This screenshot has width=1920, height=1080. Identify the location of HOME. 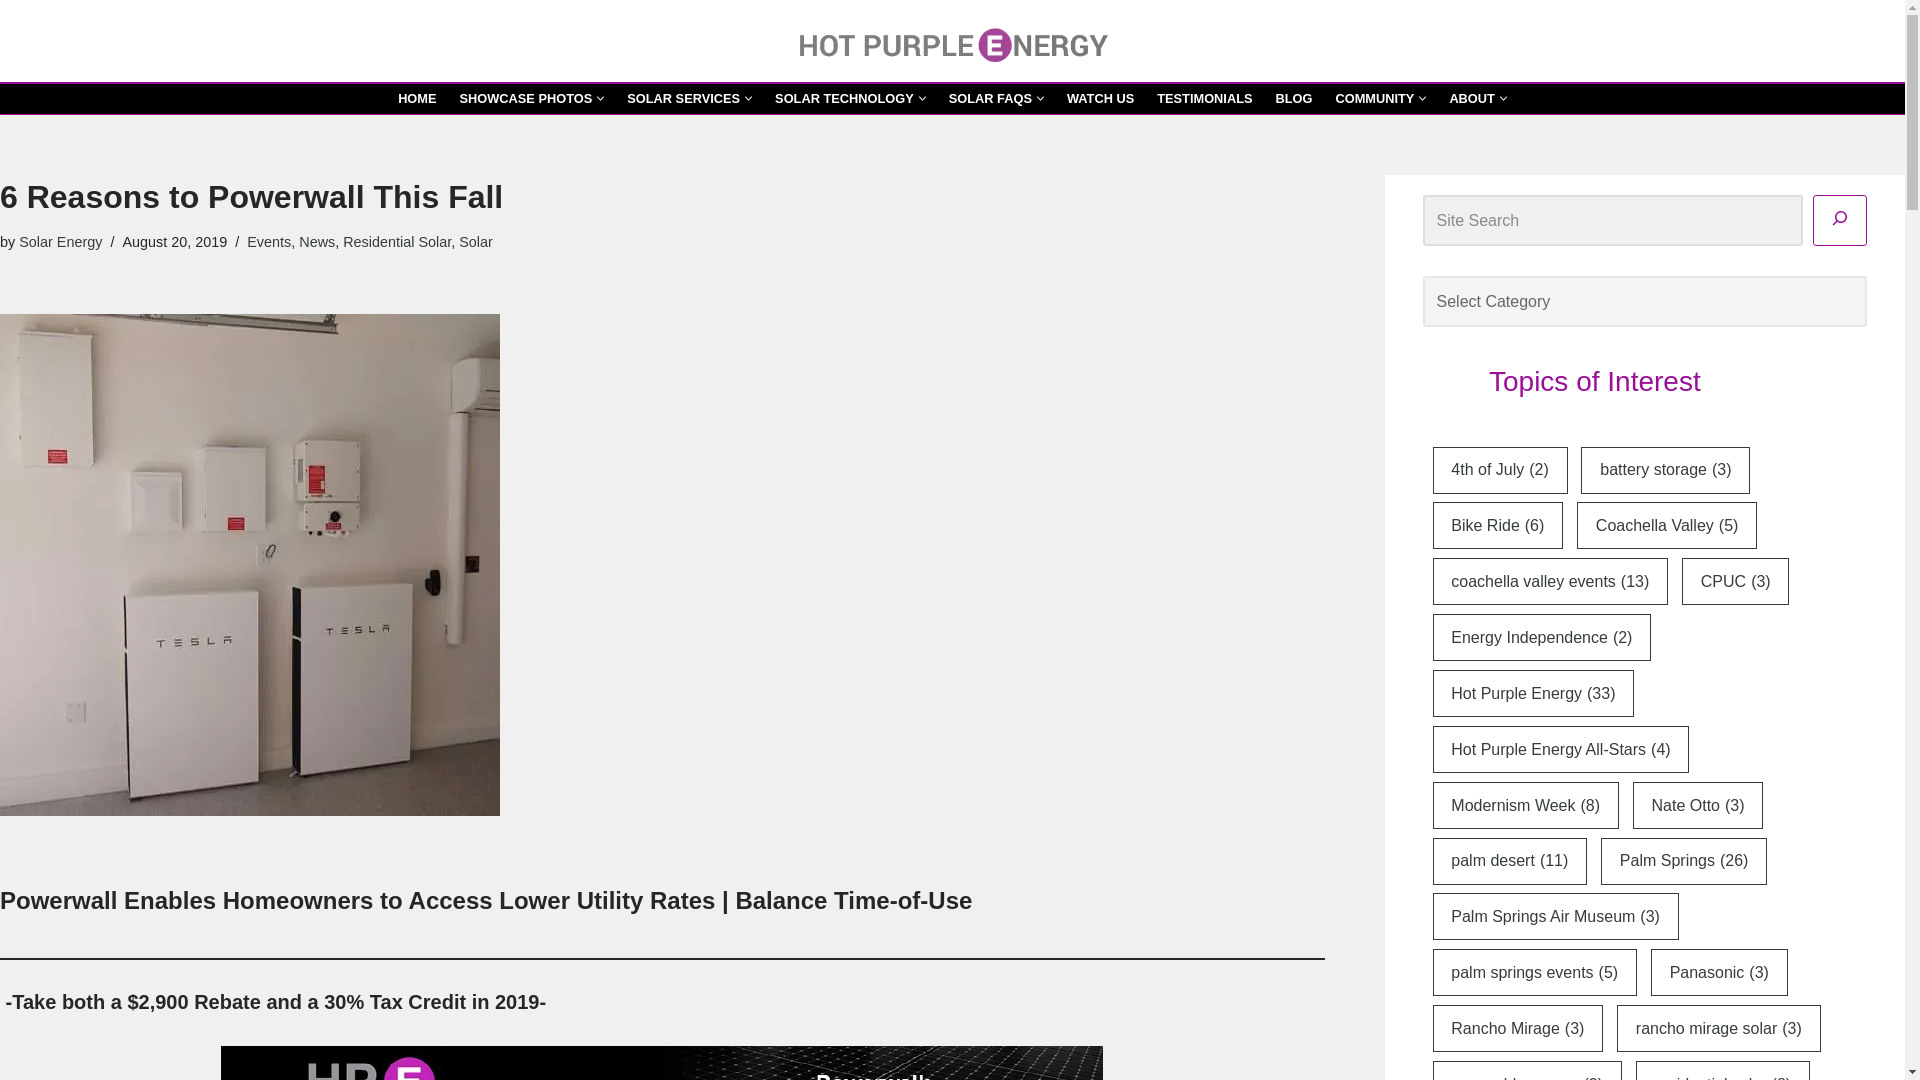
(416, 98).